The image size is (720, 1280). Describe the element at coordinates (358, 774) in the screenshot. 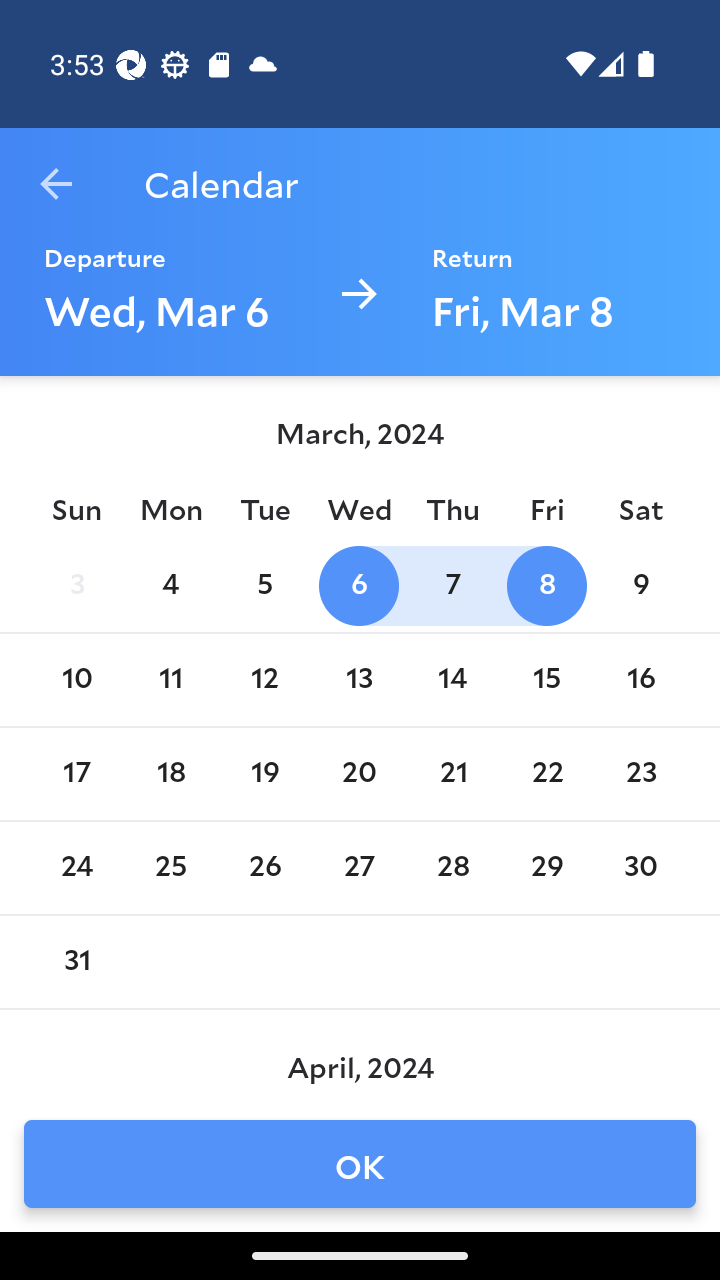

I see `20` at that location.